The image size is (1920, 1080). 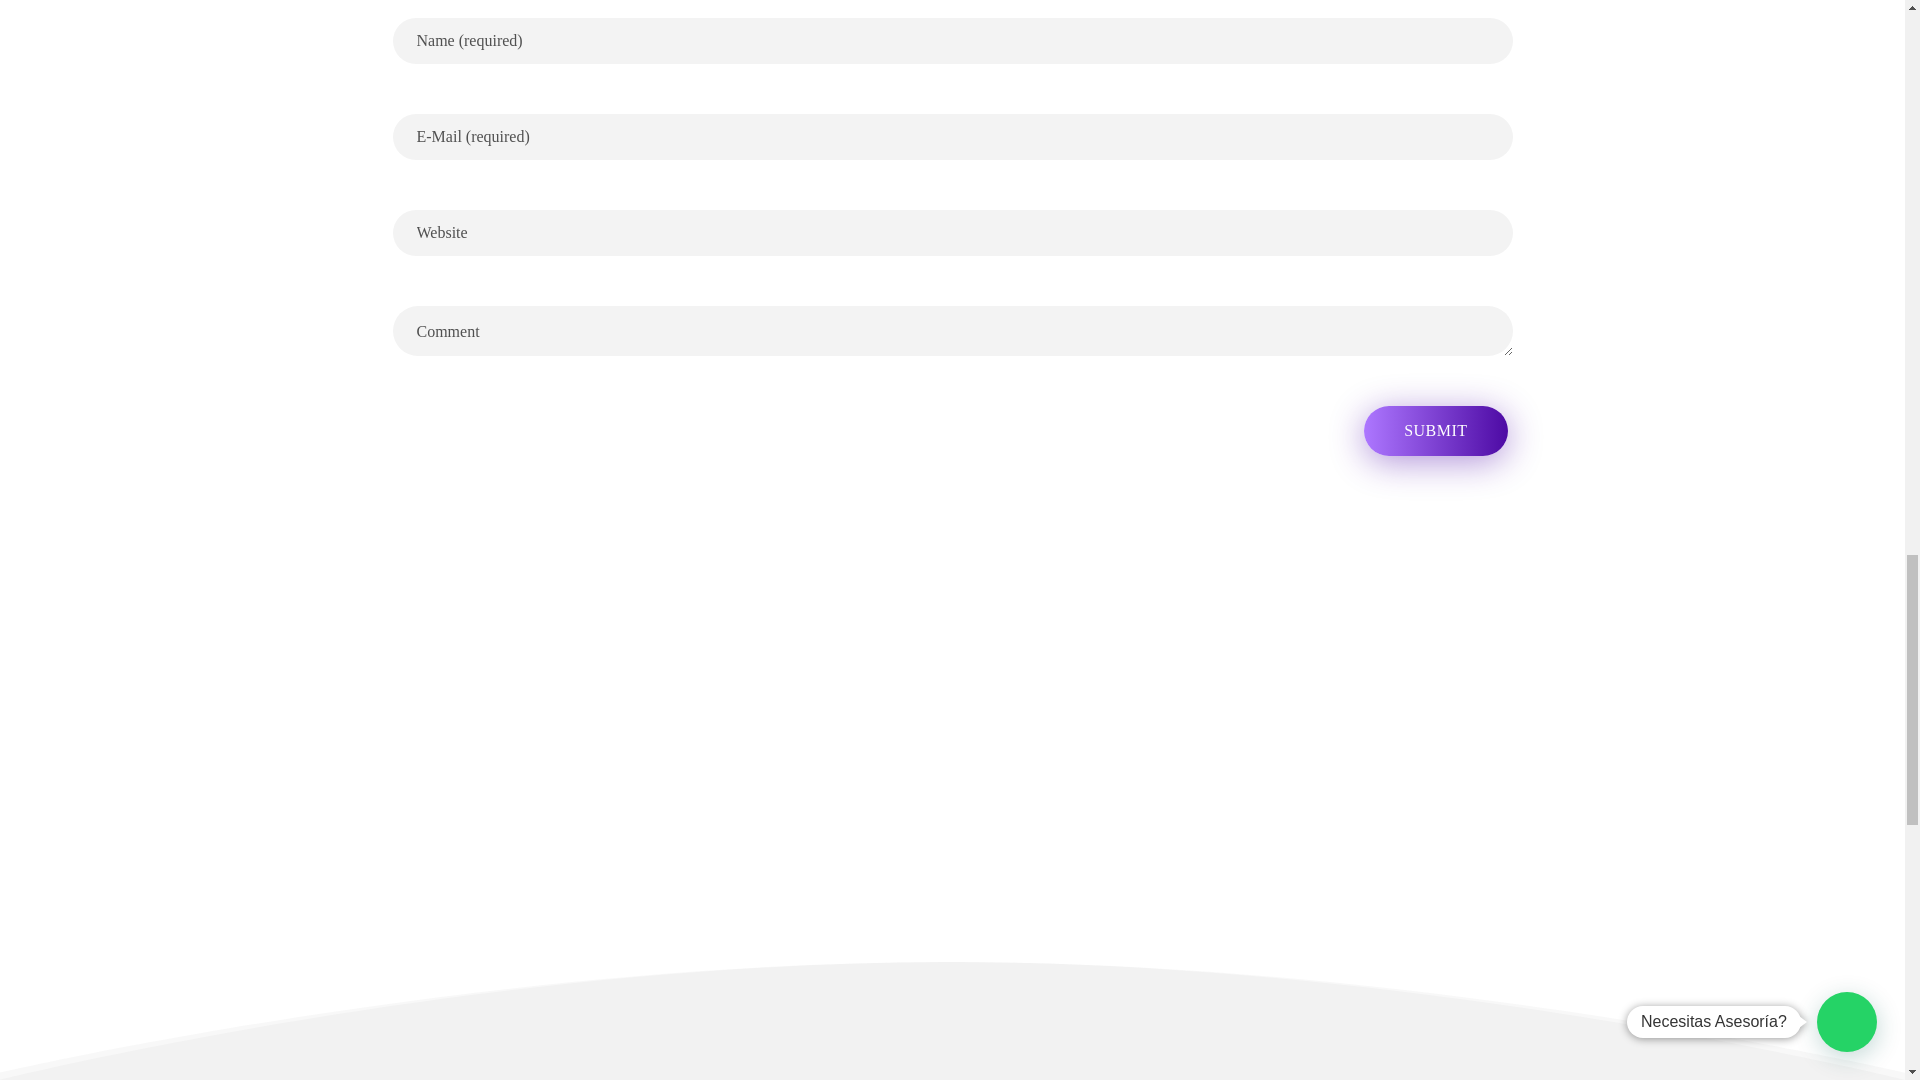 I want to click on Submit, so click(x=1435, y=430).